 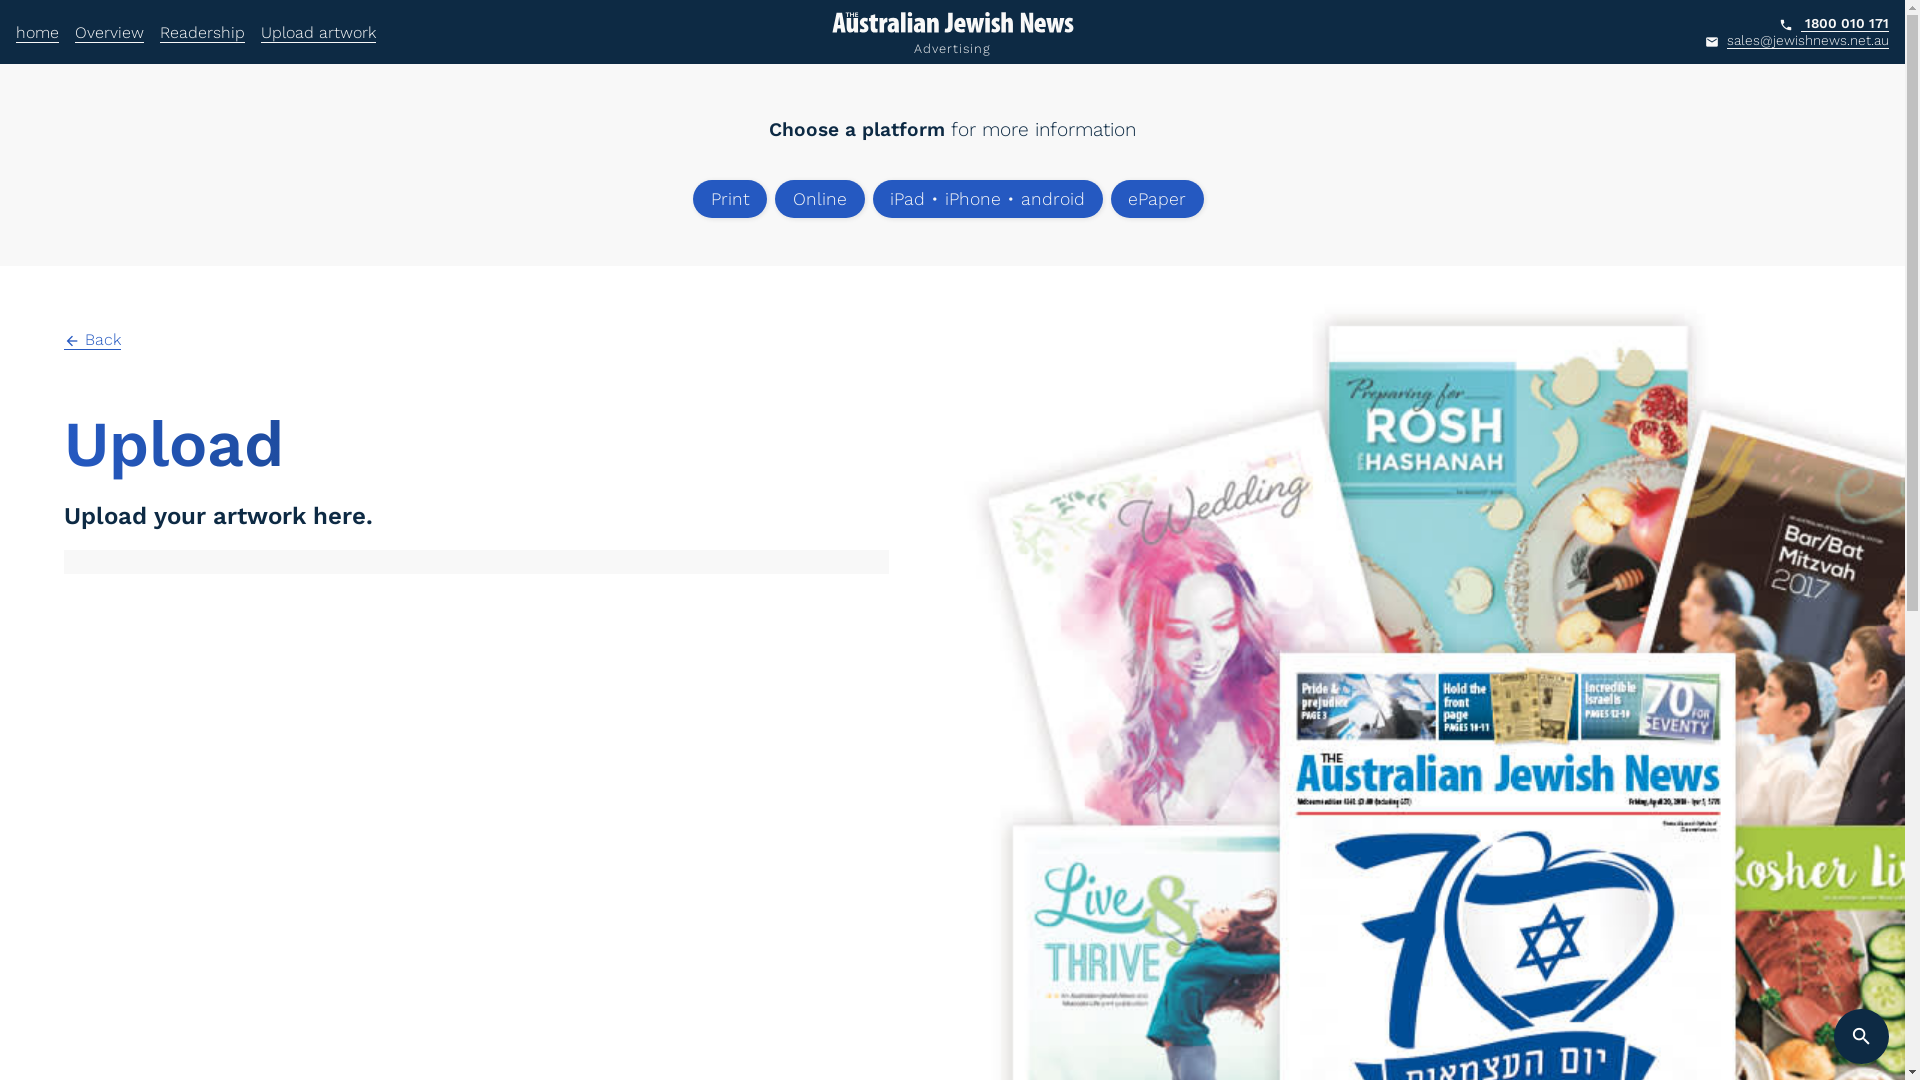 I want to click on Print, so click(x=730, y=200).